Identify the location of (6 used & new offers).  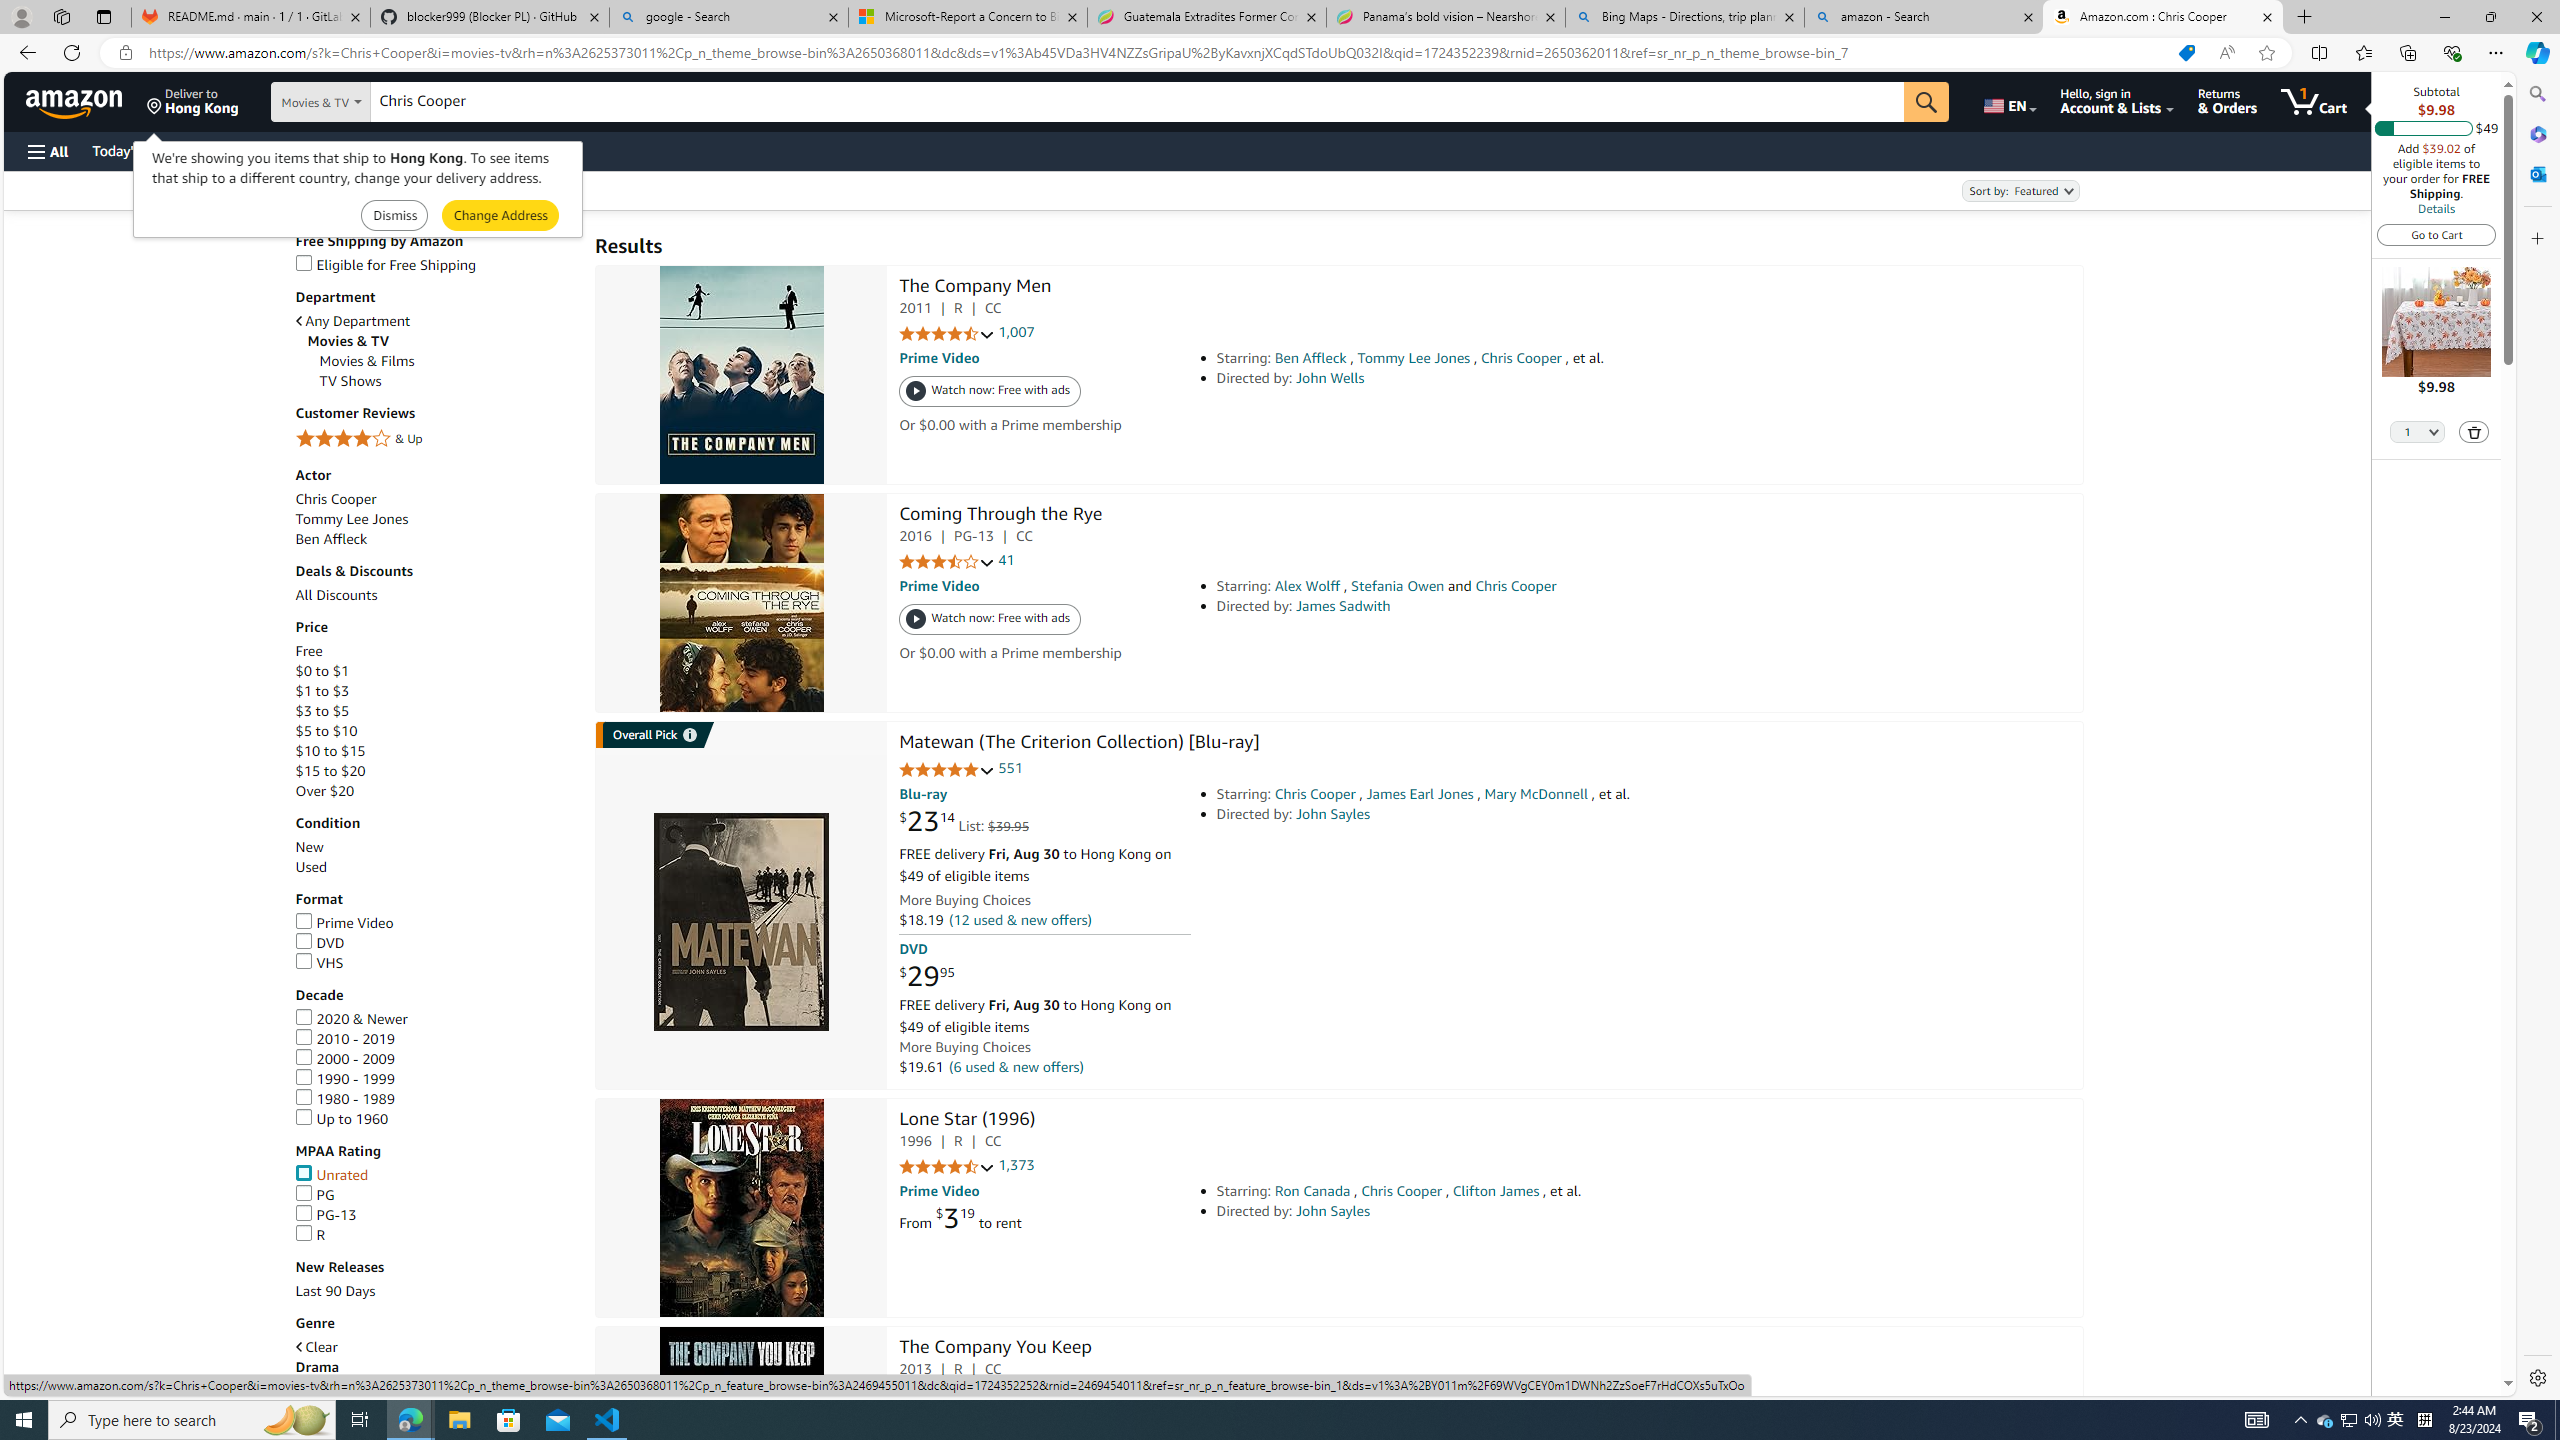
(1016, 1068).